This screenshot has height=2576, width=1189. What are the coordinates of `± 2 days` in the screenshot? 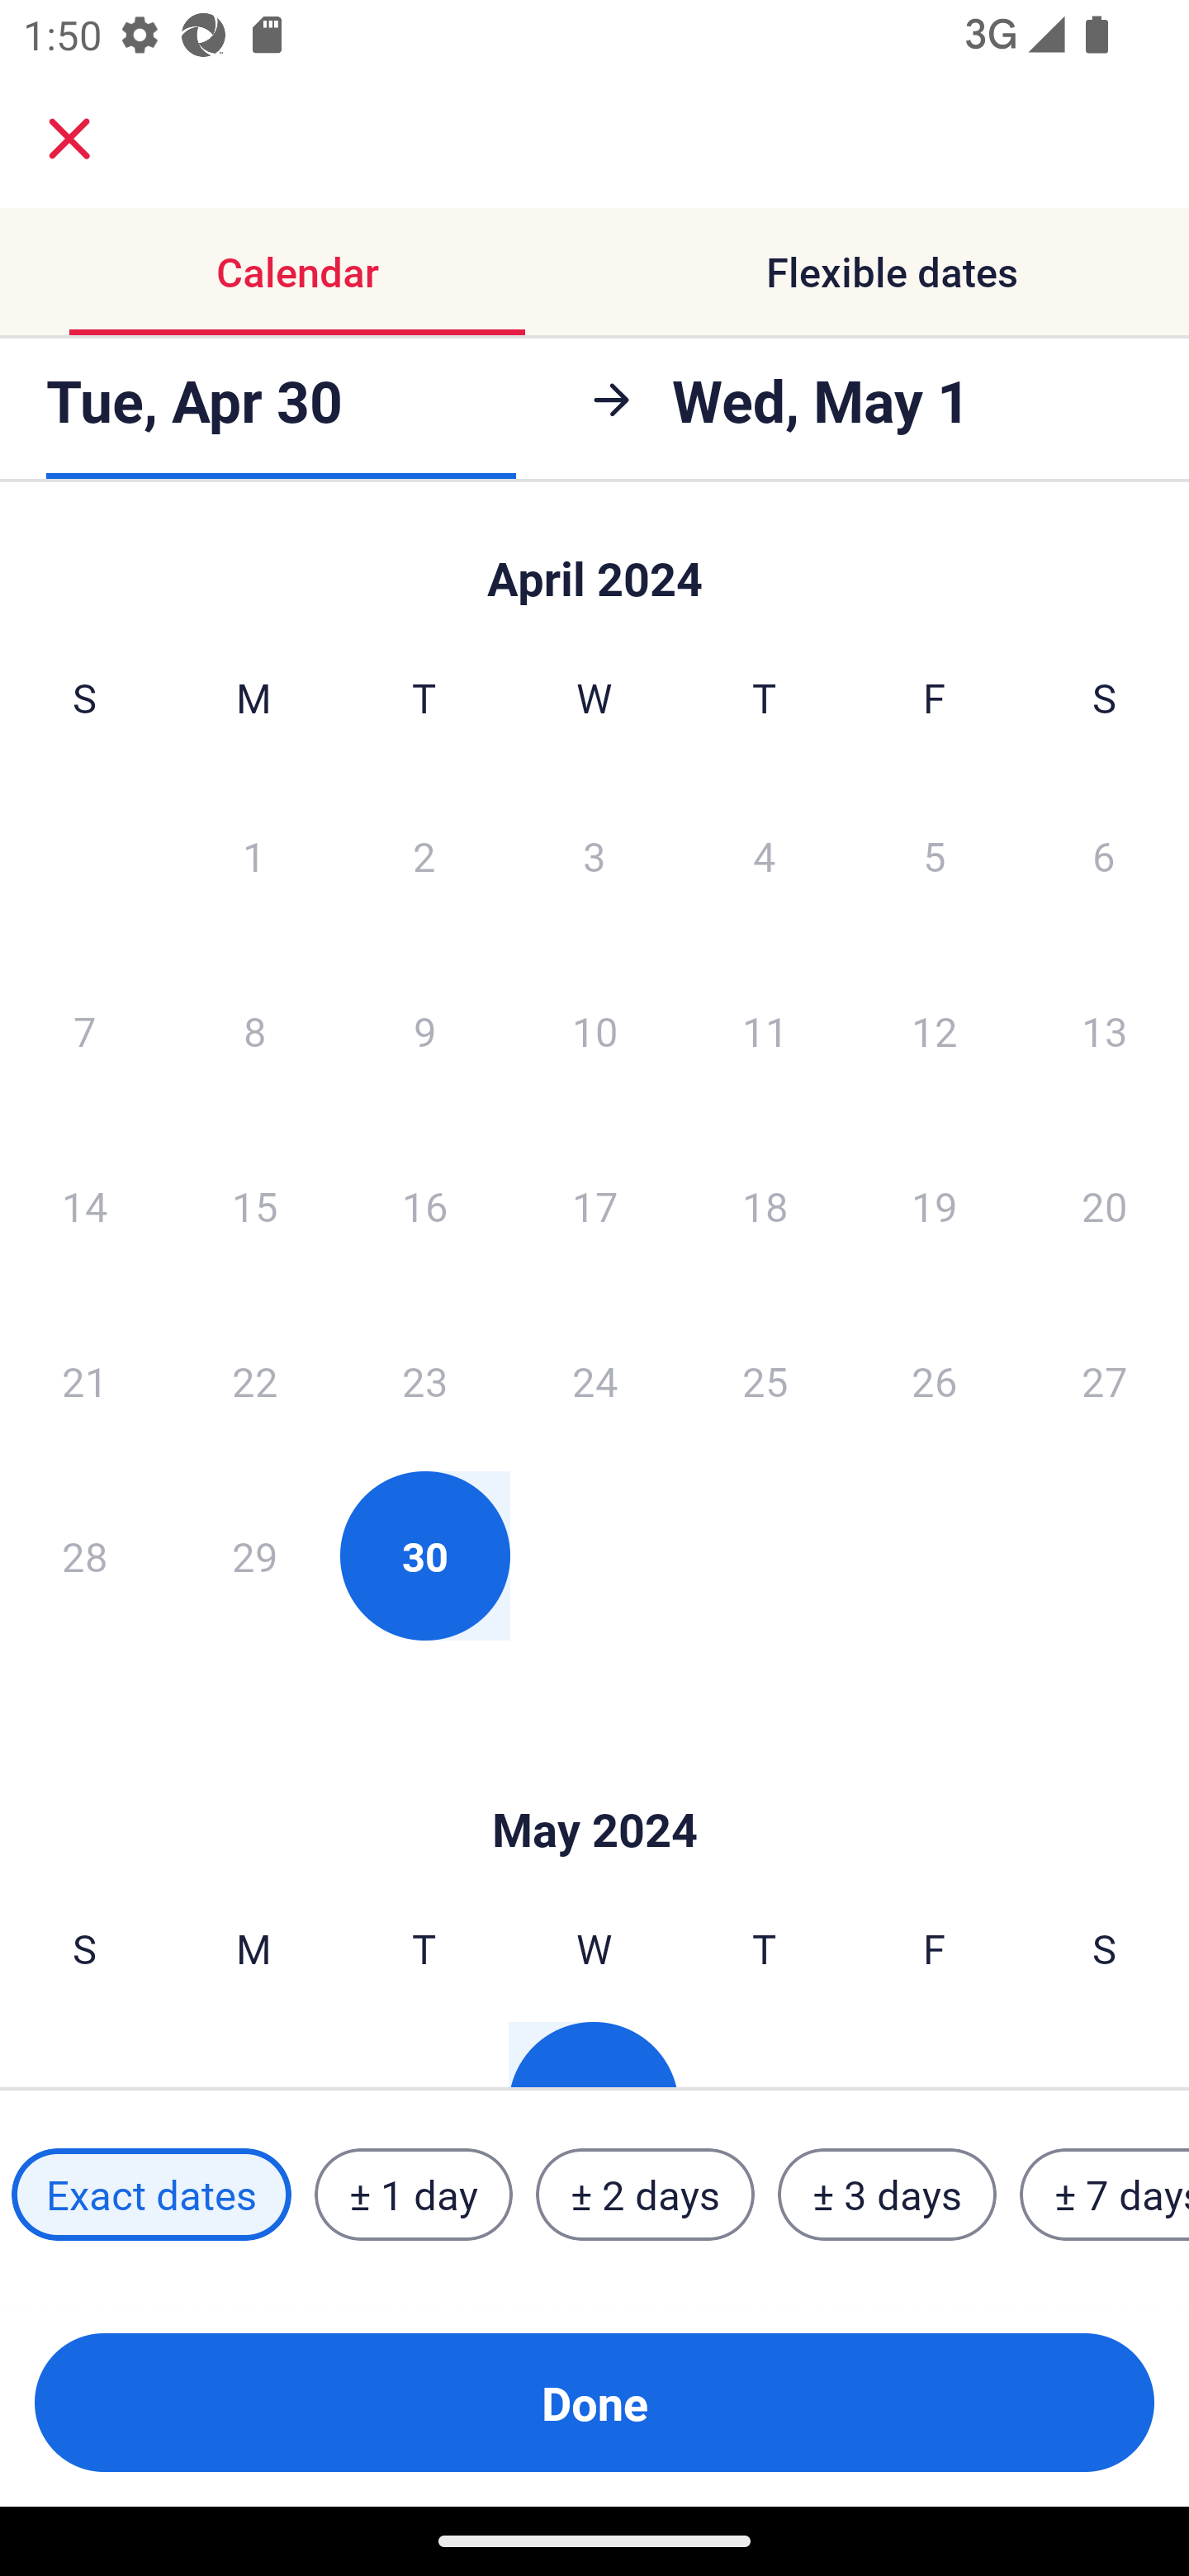 It's located at (646, 2195).